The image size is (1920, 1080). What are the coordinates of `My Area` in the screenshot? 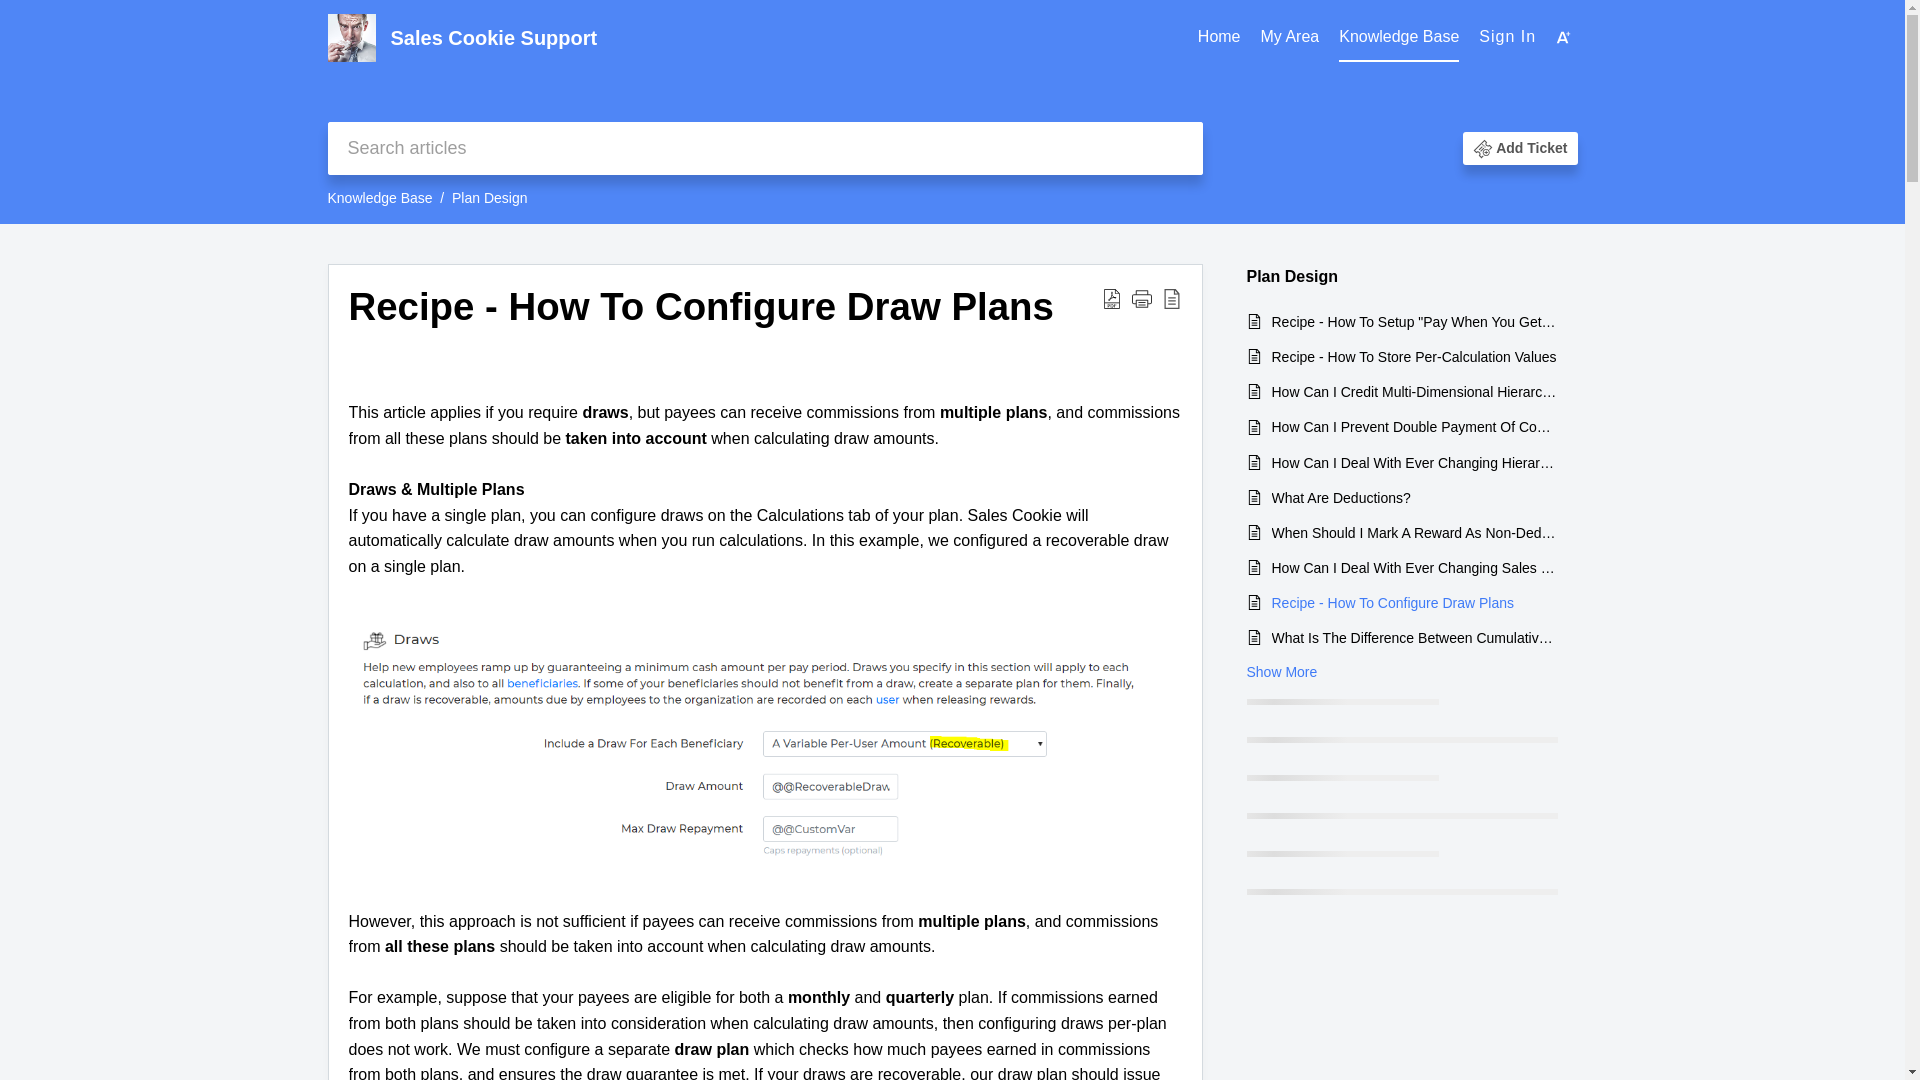 It's located at (1290, 37).